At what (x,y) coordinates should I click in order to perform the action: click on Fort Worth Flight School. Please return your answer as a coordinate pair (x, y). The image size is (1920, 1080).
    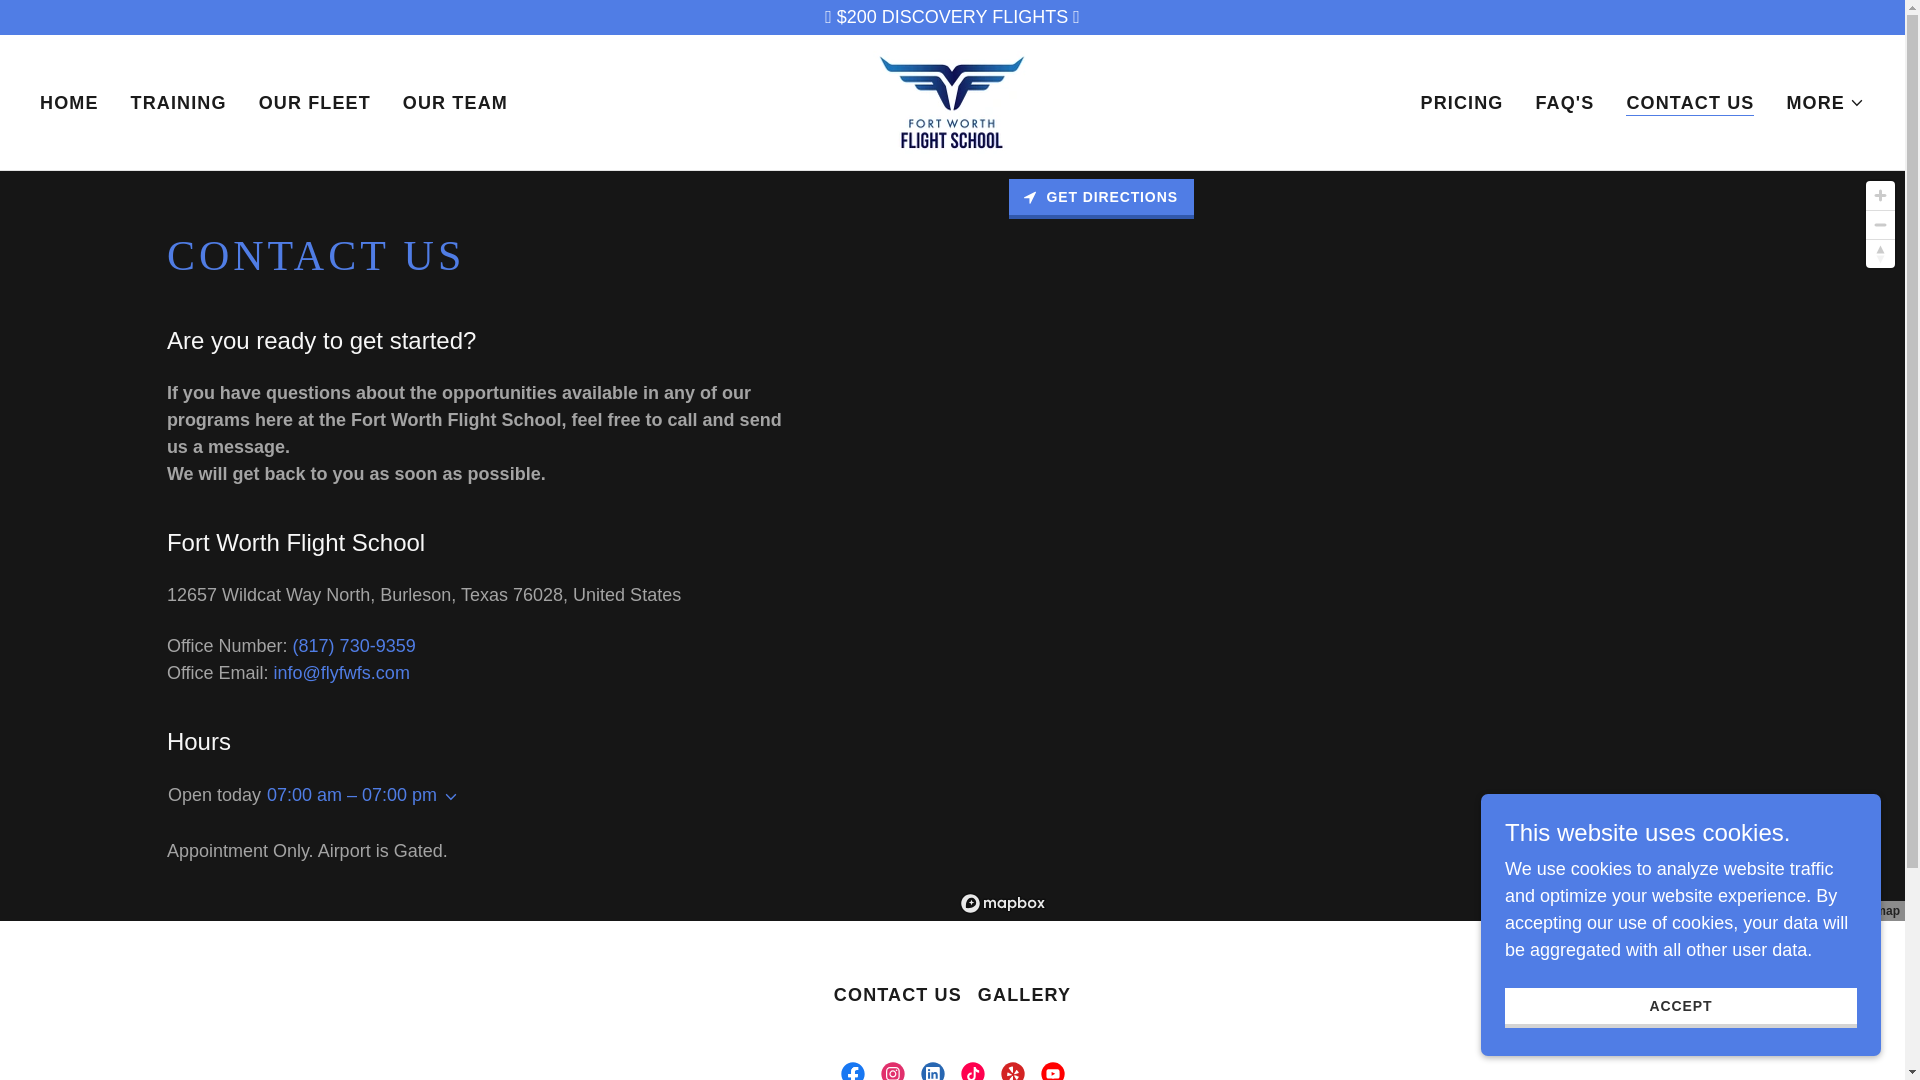
    Looking at the image, I should click on (951, 100).